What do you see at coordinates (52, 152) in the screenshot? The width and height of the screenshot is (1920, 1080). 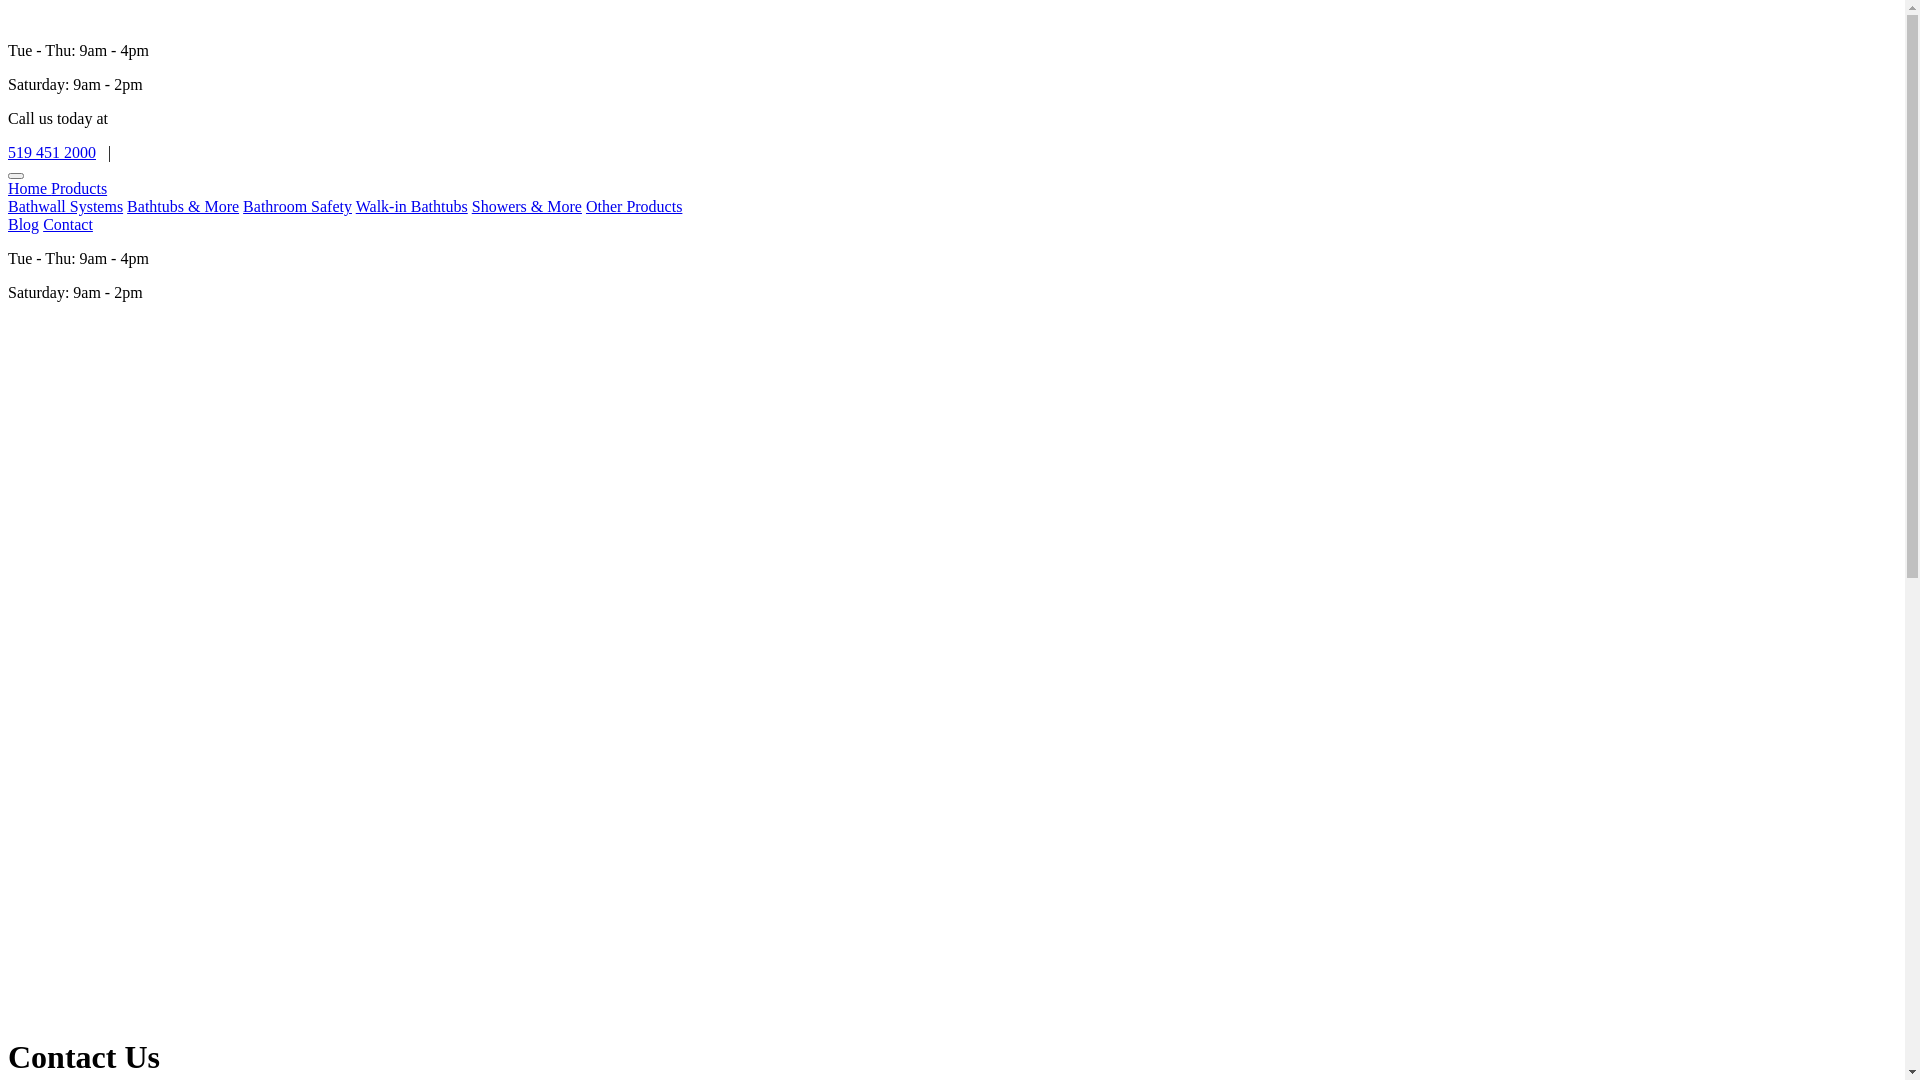 I see `519 451 2000` at bounding box center [52, 152].